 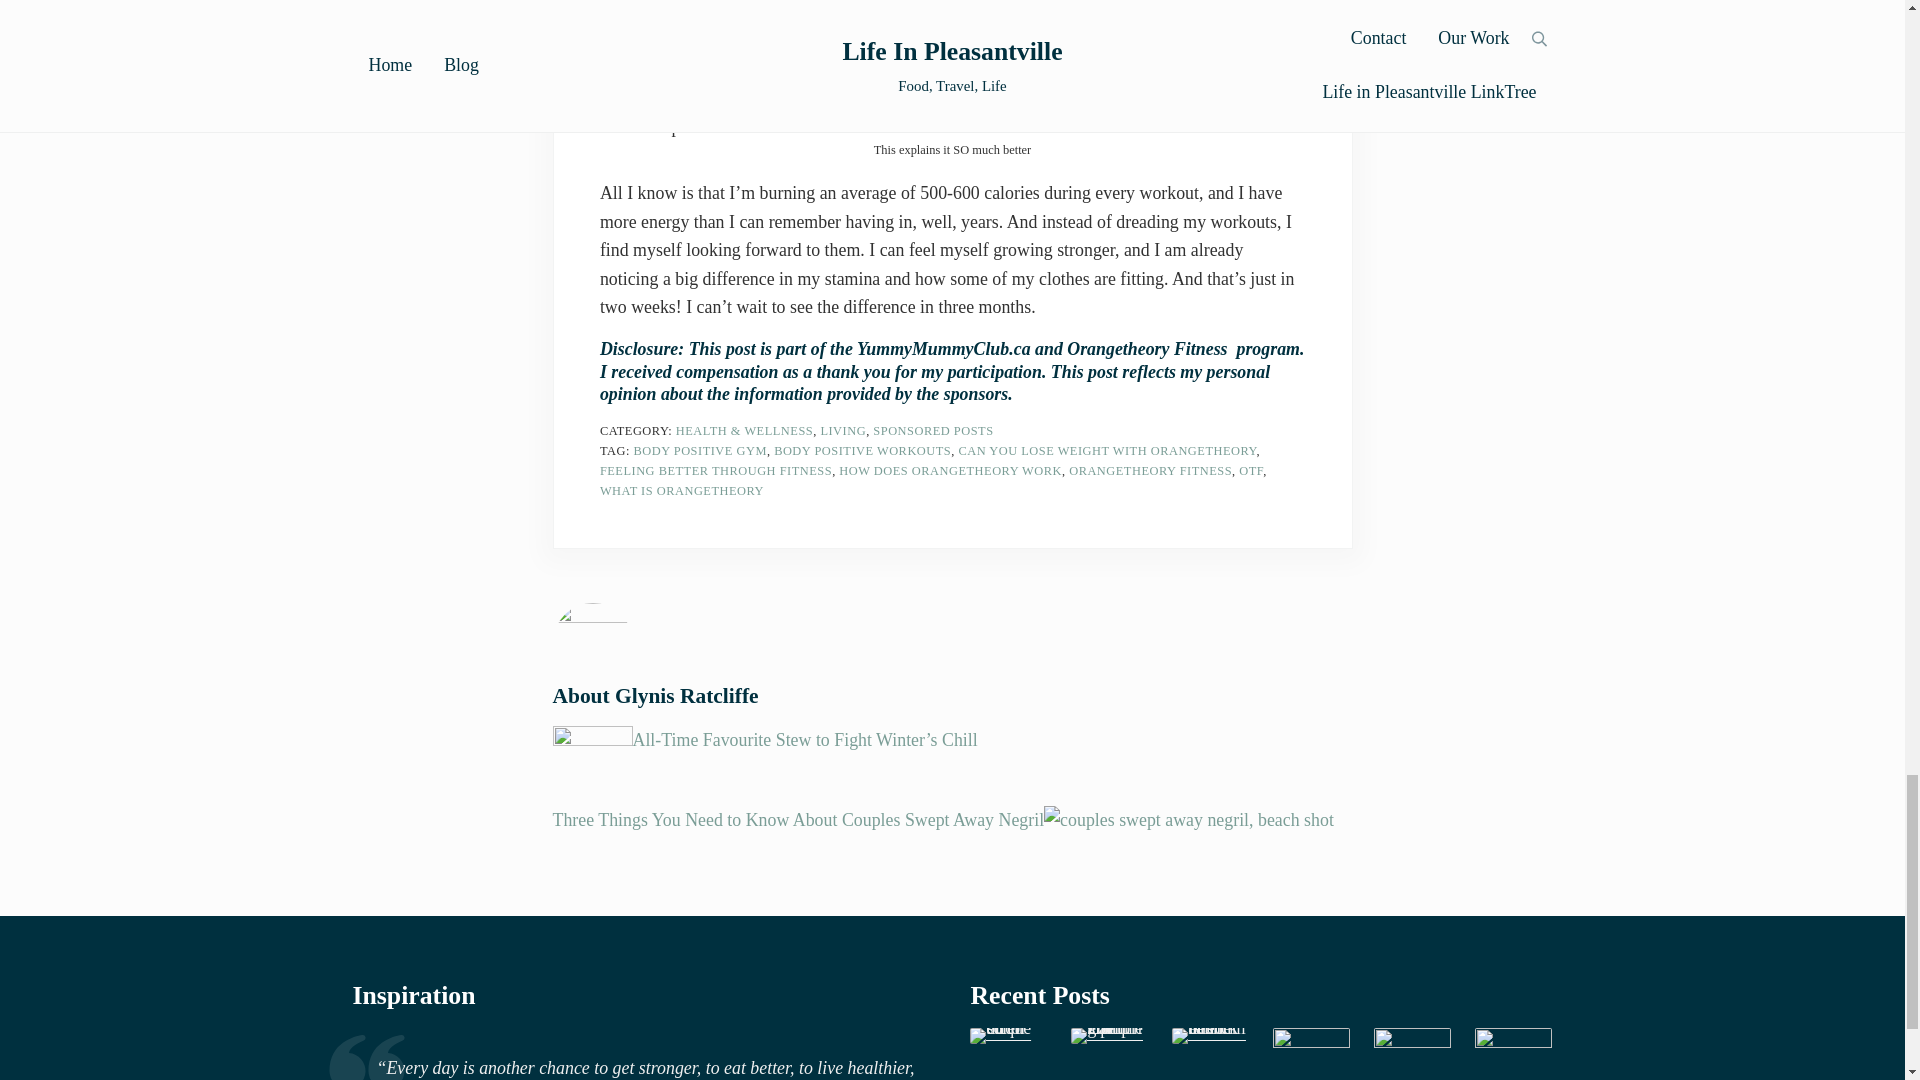 What do you see at coordinates (932, 431) in the screenshot?
I see `SPONSORED POSTS` at bounding box center [932, 431].